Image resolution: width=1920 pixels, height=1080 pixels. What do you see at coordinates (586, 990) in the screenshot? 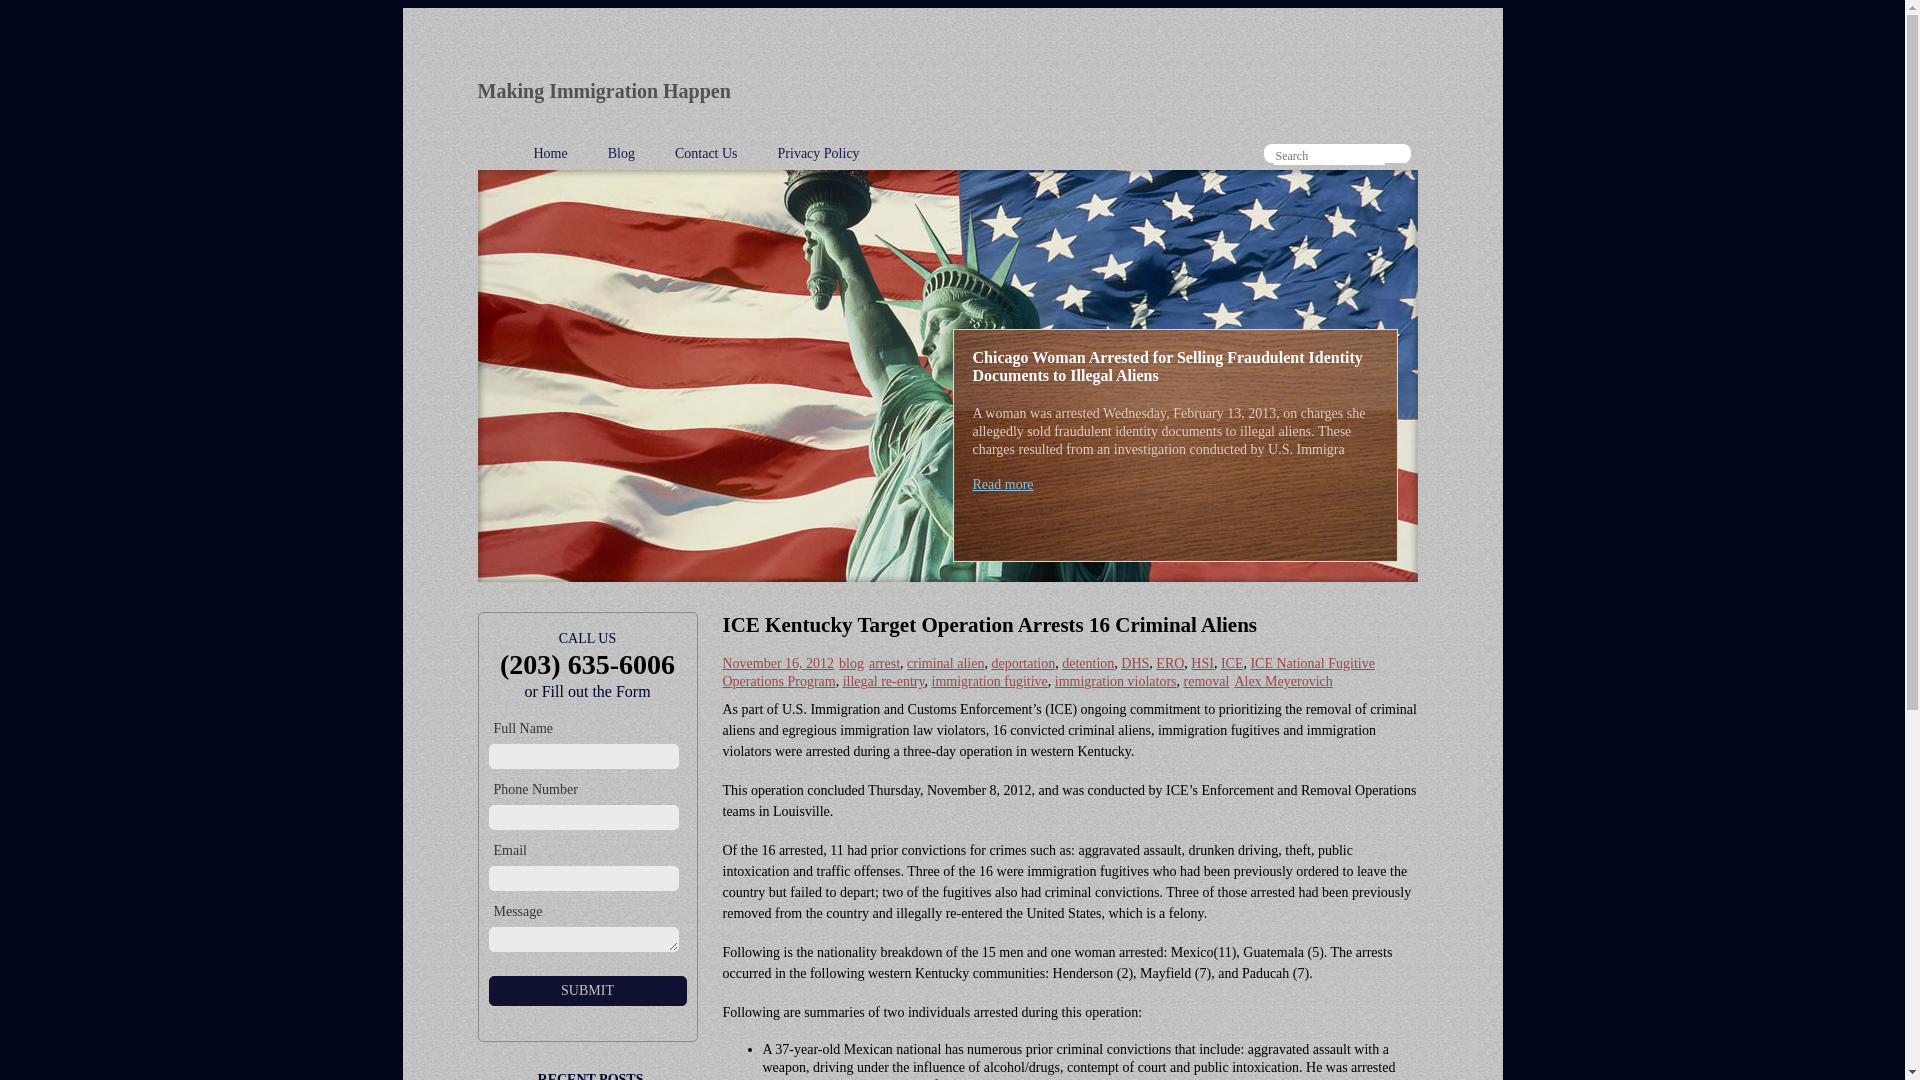
I see `SUBMIT` at bounding box center [586, 990].